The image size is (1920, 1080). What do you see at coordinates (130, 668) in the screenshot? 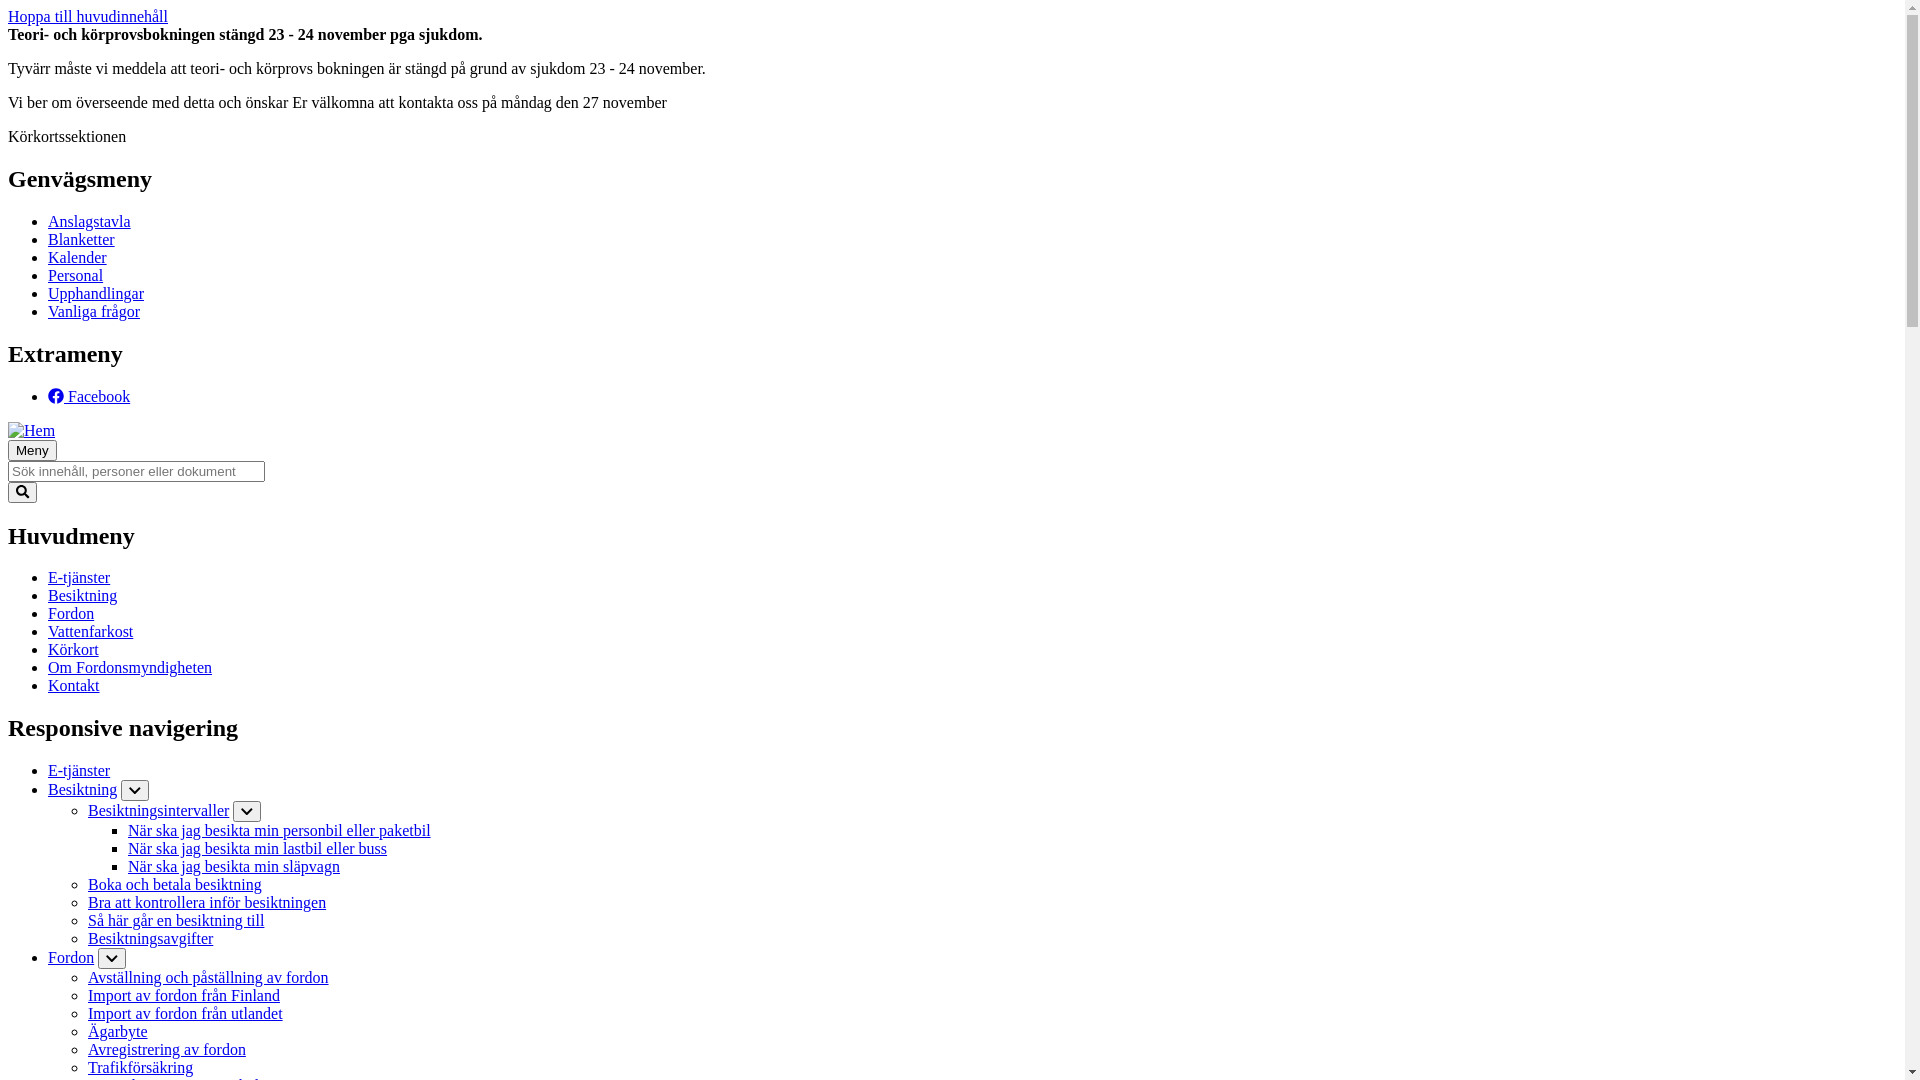
I see `Om Fordonsmyndigheten` at bounding box center [130, 668].